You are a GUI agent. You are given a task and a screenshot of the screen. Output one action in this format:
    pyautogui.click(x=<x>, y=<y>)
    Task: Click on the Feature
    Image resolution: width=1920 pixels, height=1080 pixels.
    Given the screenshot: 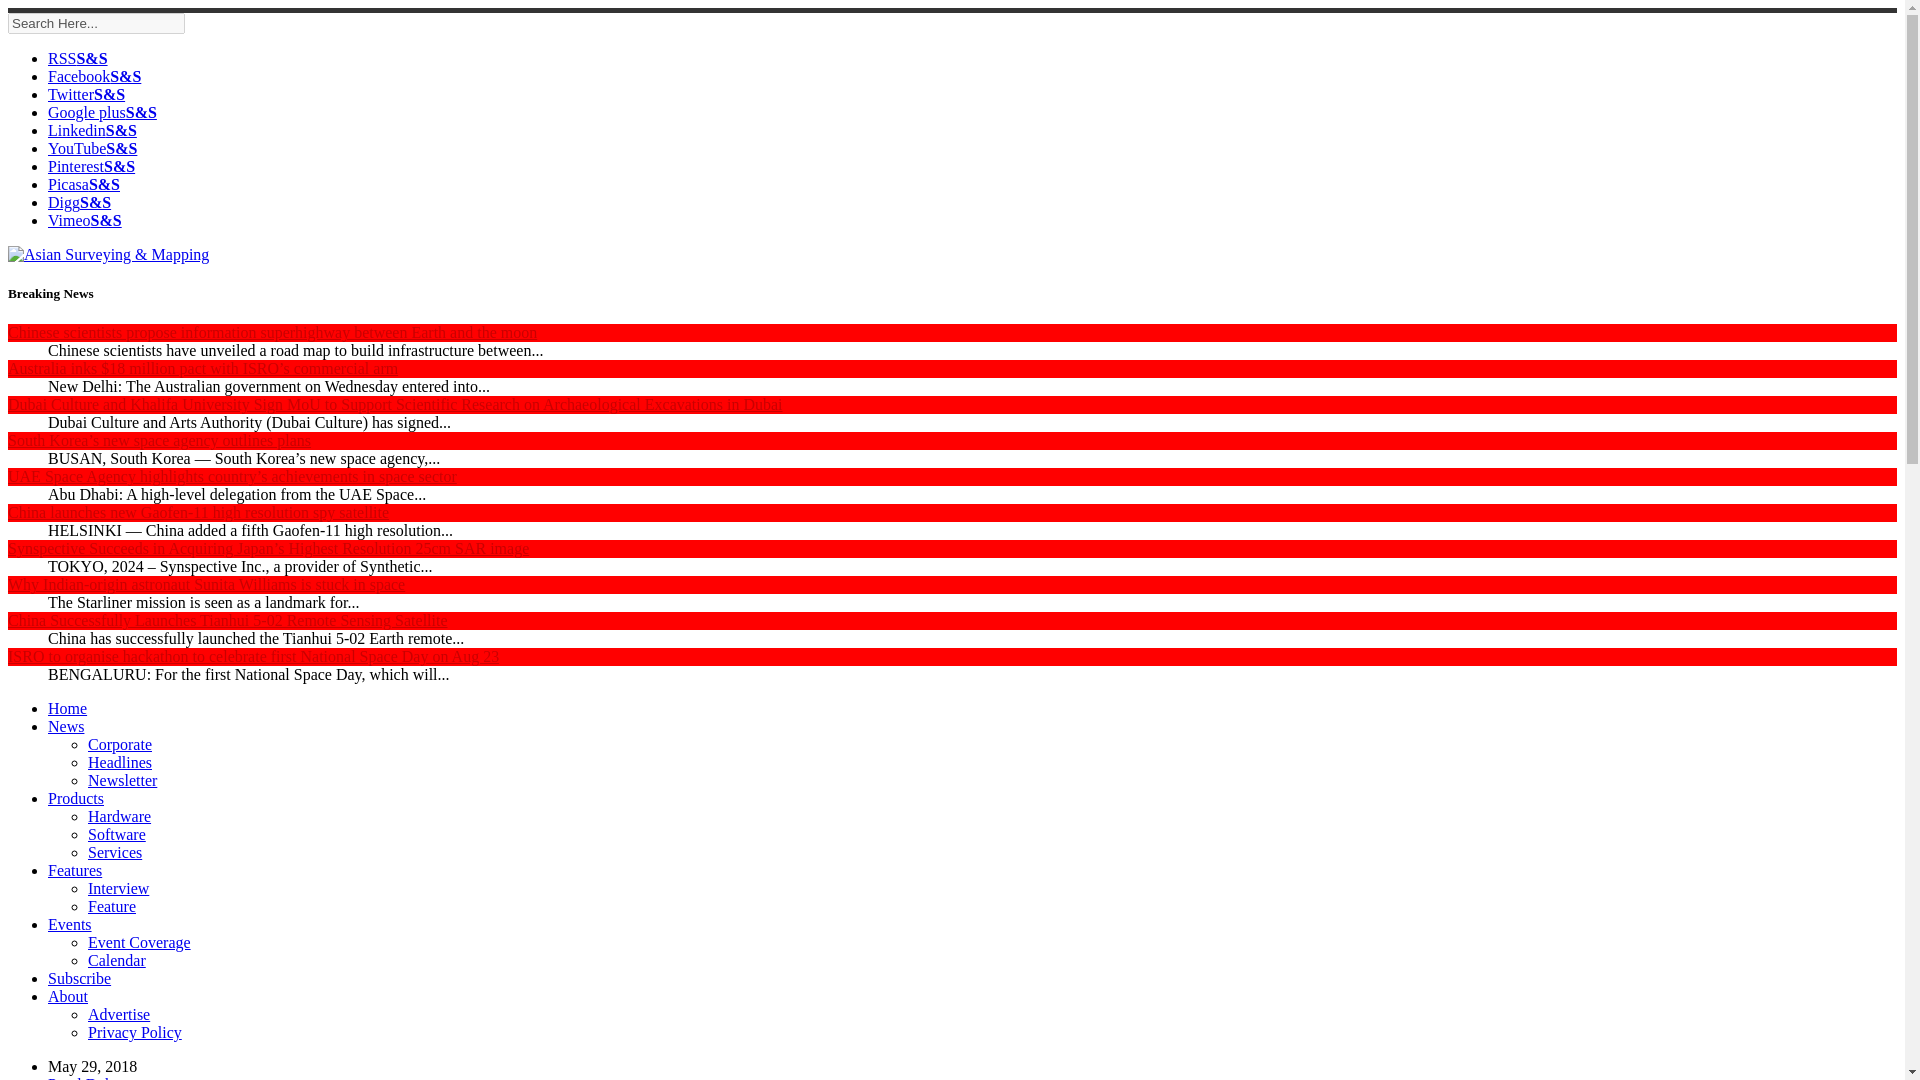 What is the action you would take?
    pyautogui.click(x=112, y=906)
    